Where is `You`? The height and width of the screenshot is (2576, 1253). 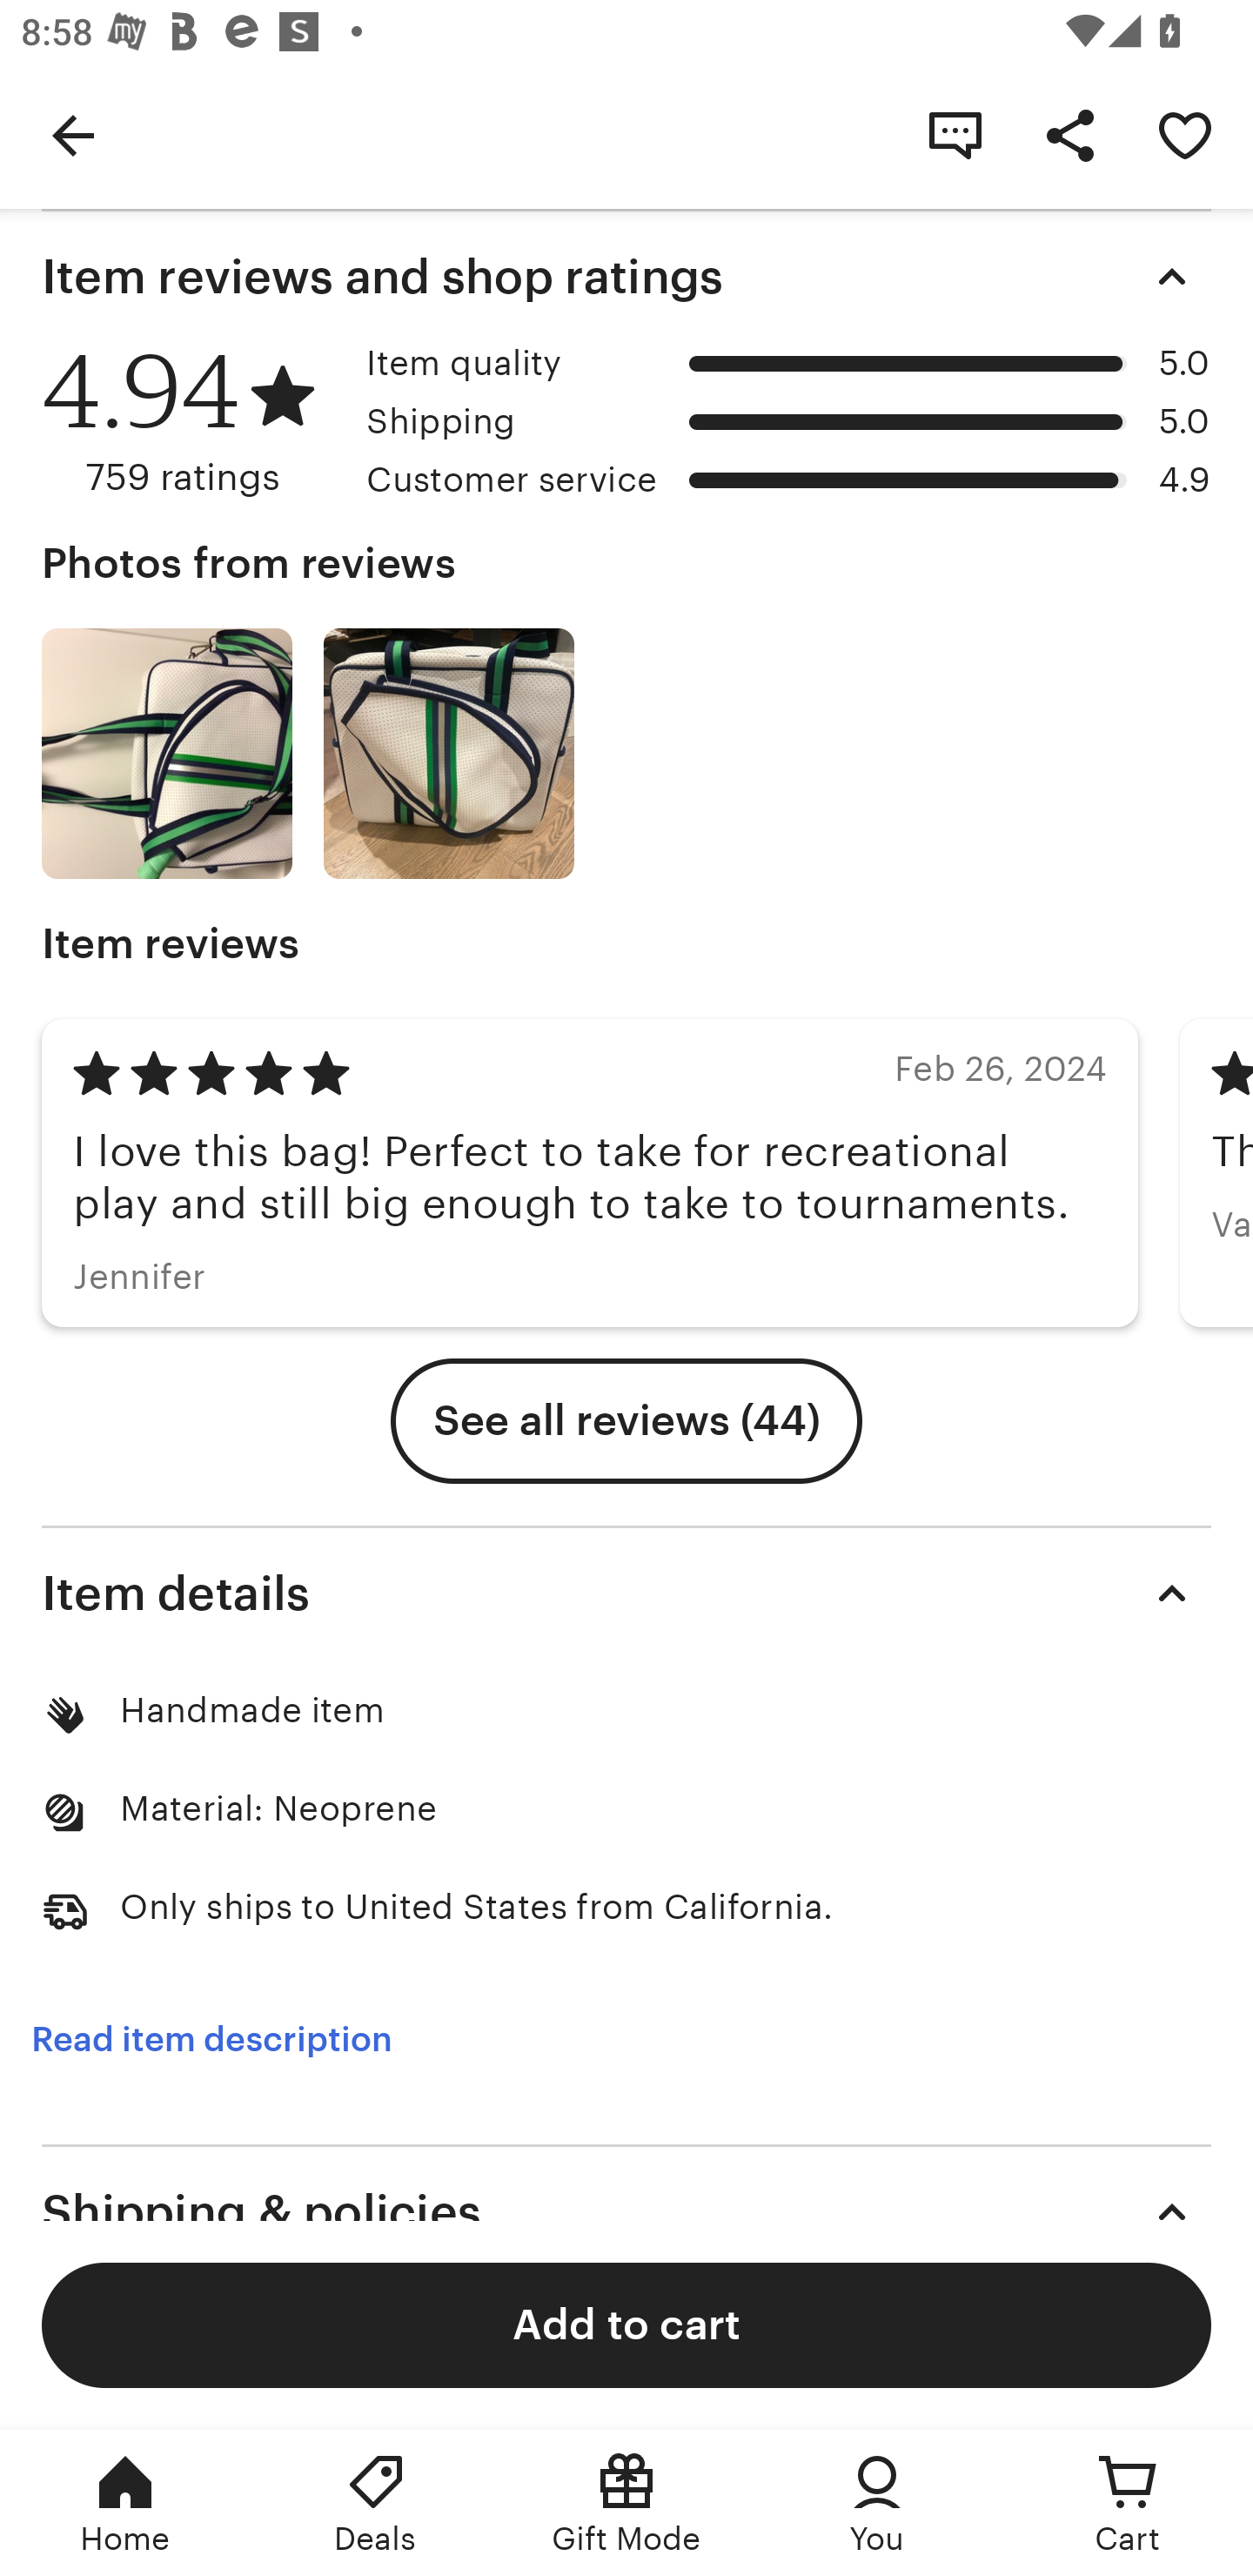
You is located at coordinates (877, 2503).